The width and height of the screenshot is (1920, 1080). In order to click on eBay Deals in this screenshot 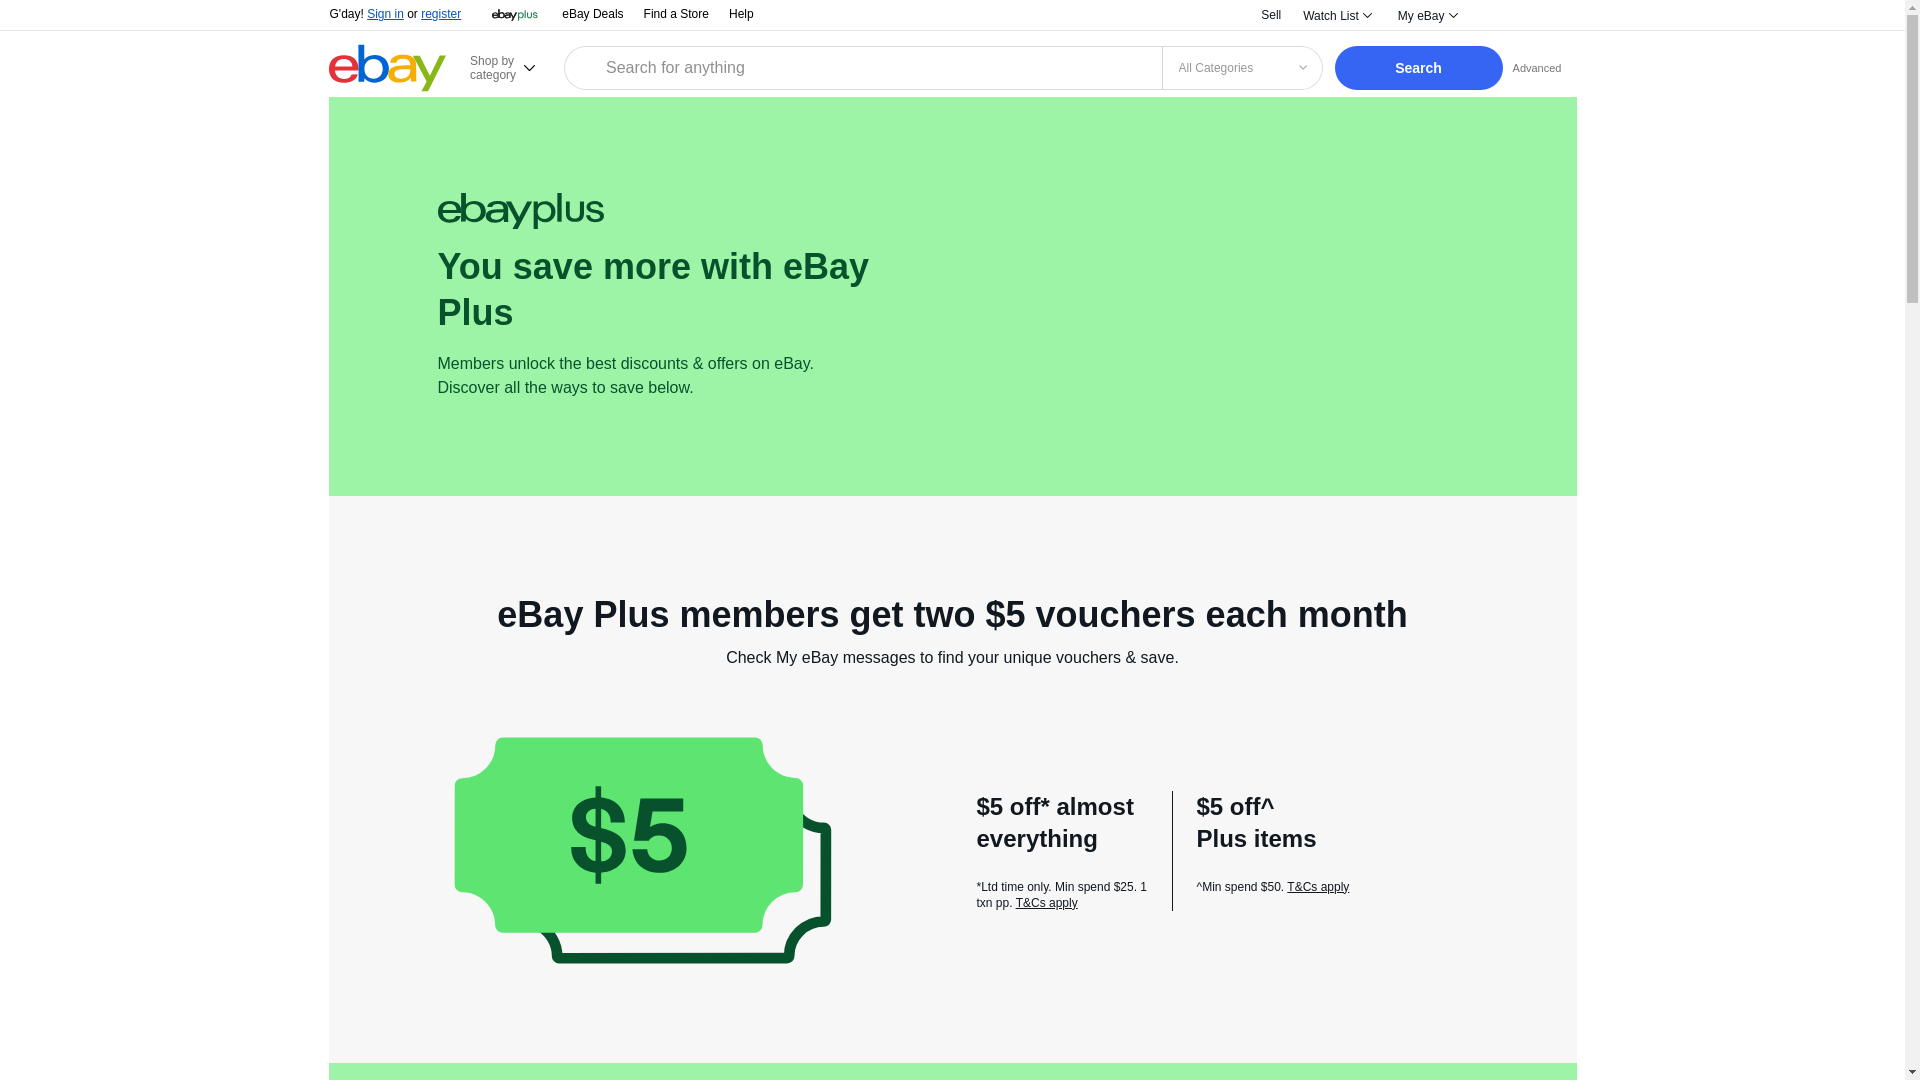, I will do `click(592, 14)`.